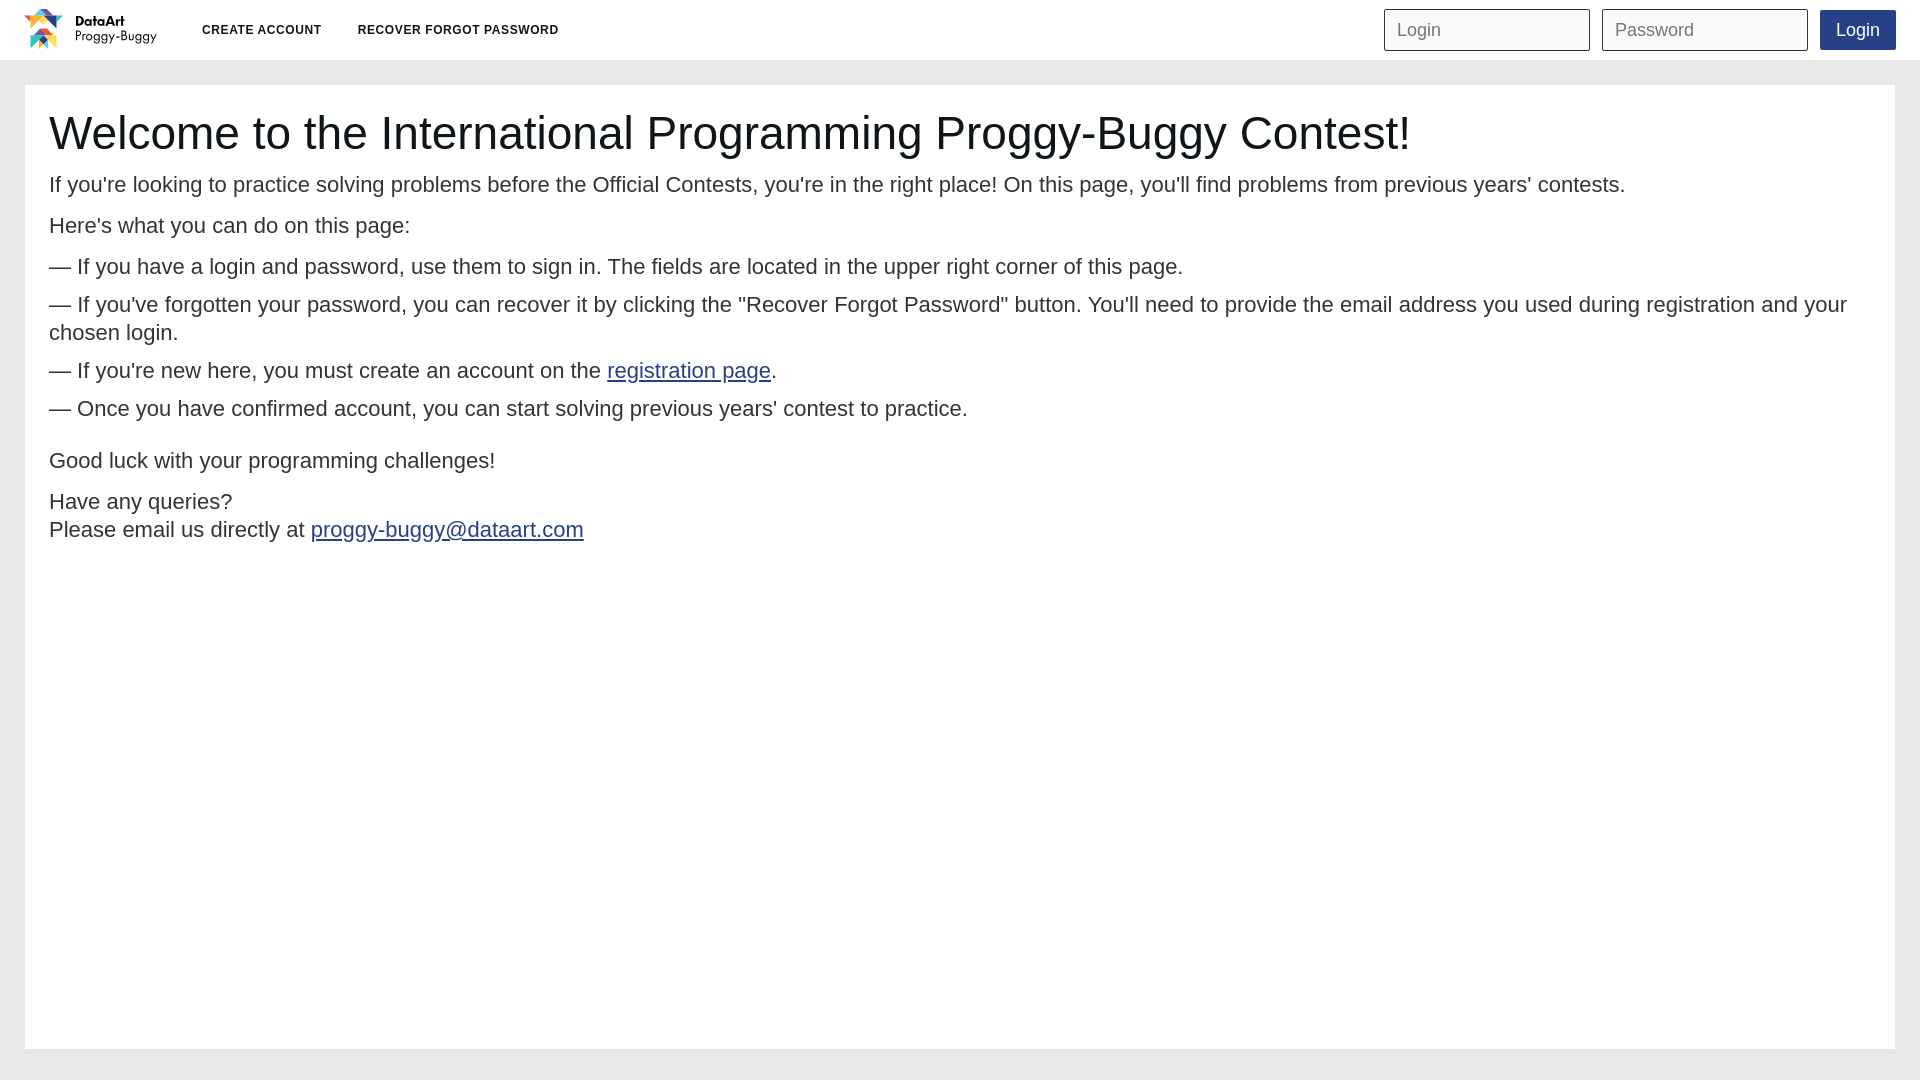  I want to click on registration page, so click(688, 370).